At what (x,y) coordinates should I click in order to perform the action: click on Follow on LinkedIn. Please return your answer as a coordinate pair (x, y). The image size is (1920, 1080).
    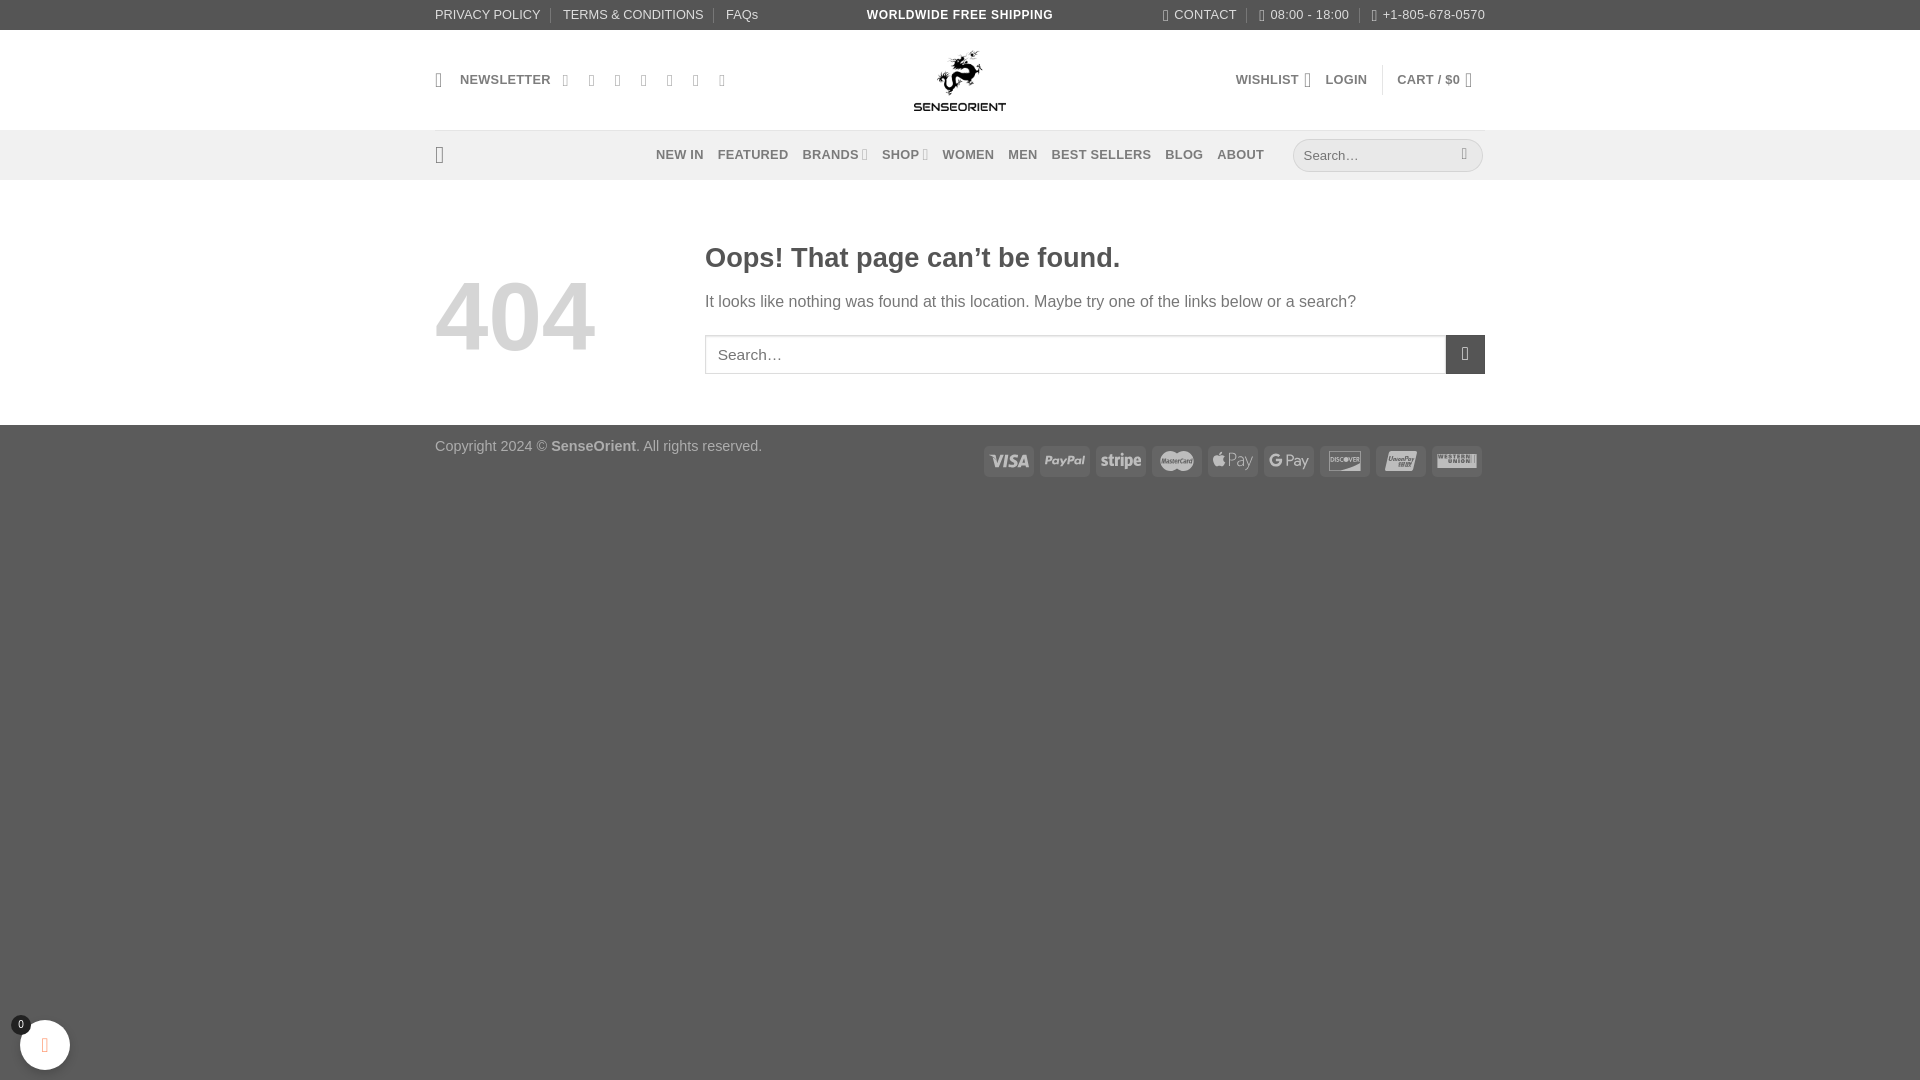
    Looking at the image, I should click on (700, 80).